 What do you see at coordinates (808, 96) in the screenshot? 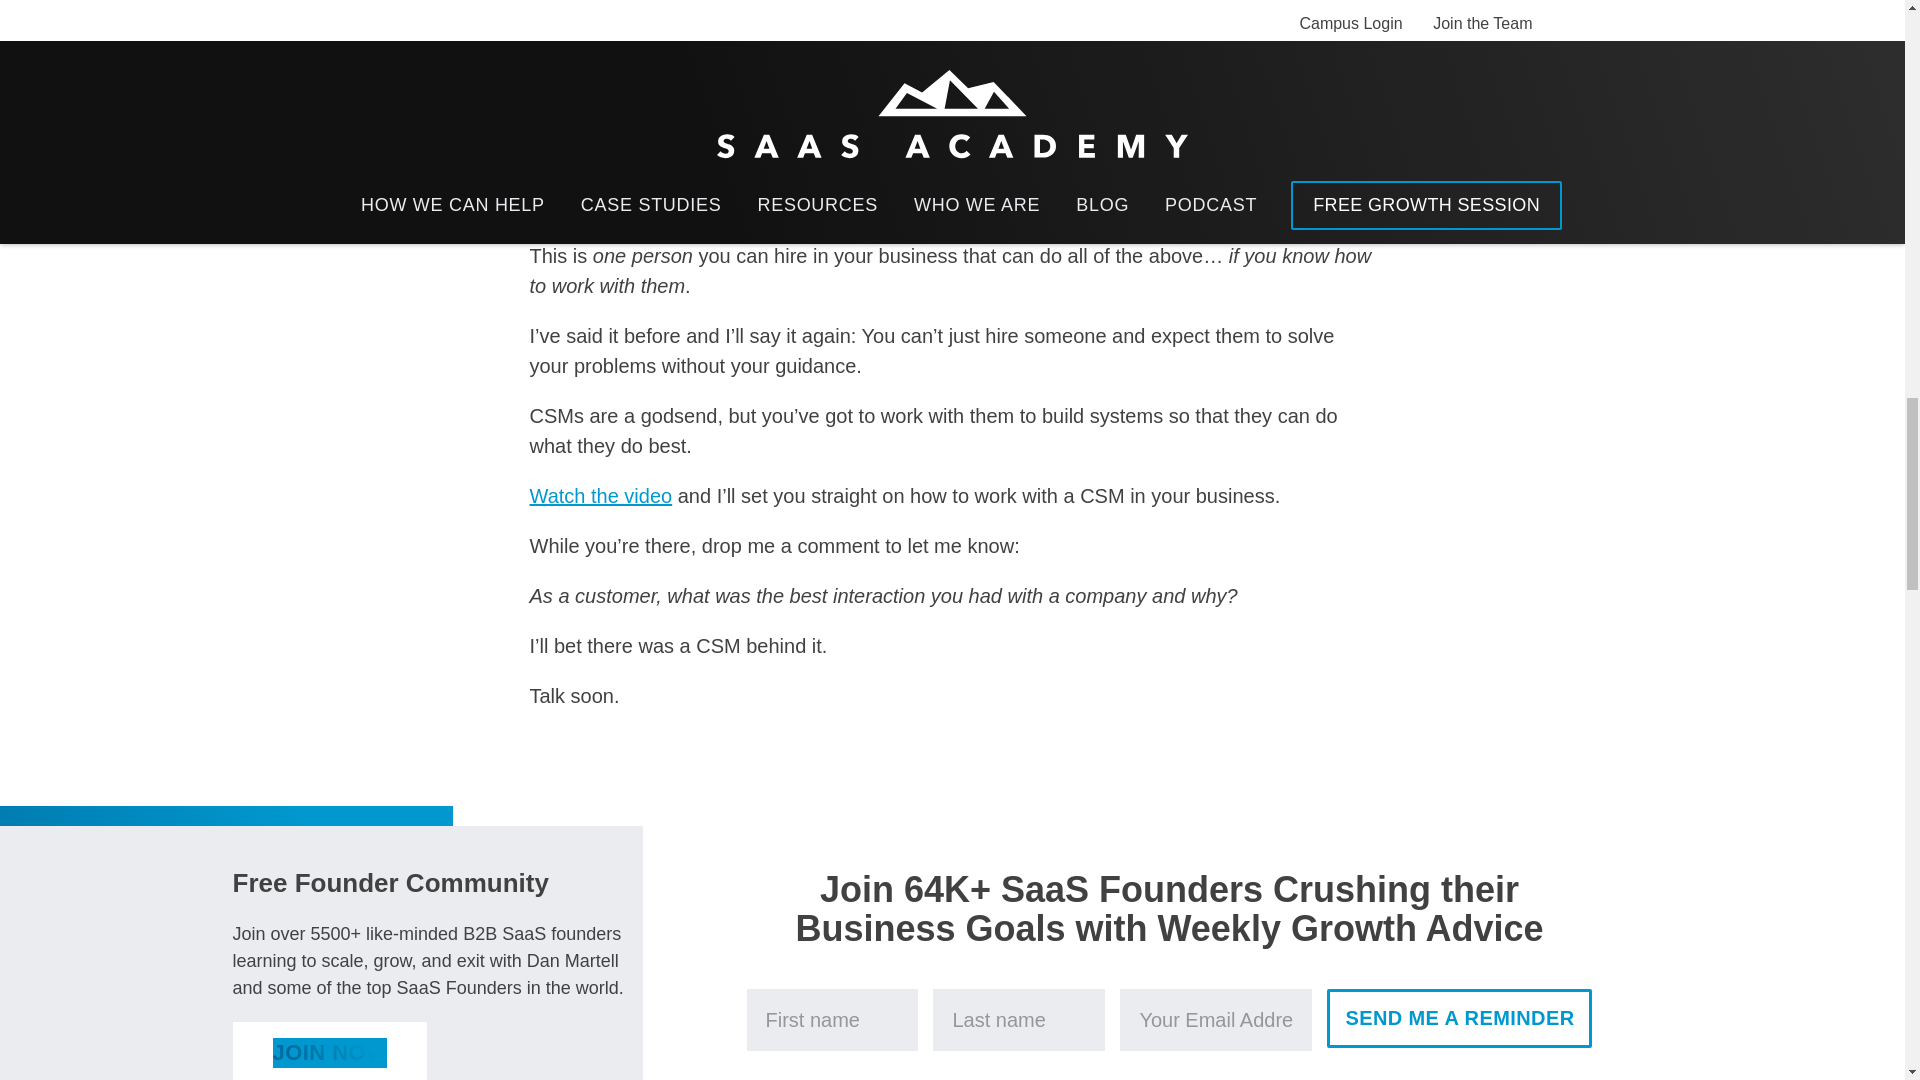
I see `case studies` at bounding box center [808, 96].